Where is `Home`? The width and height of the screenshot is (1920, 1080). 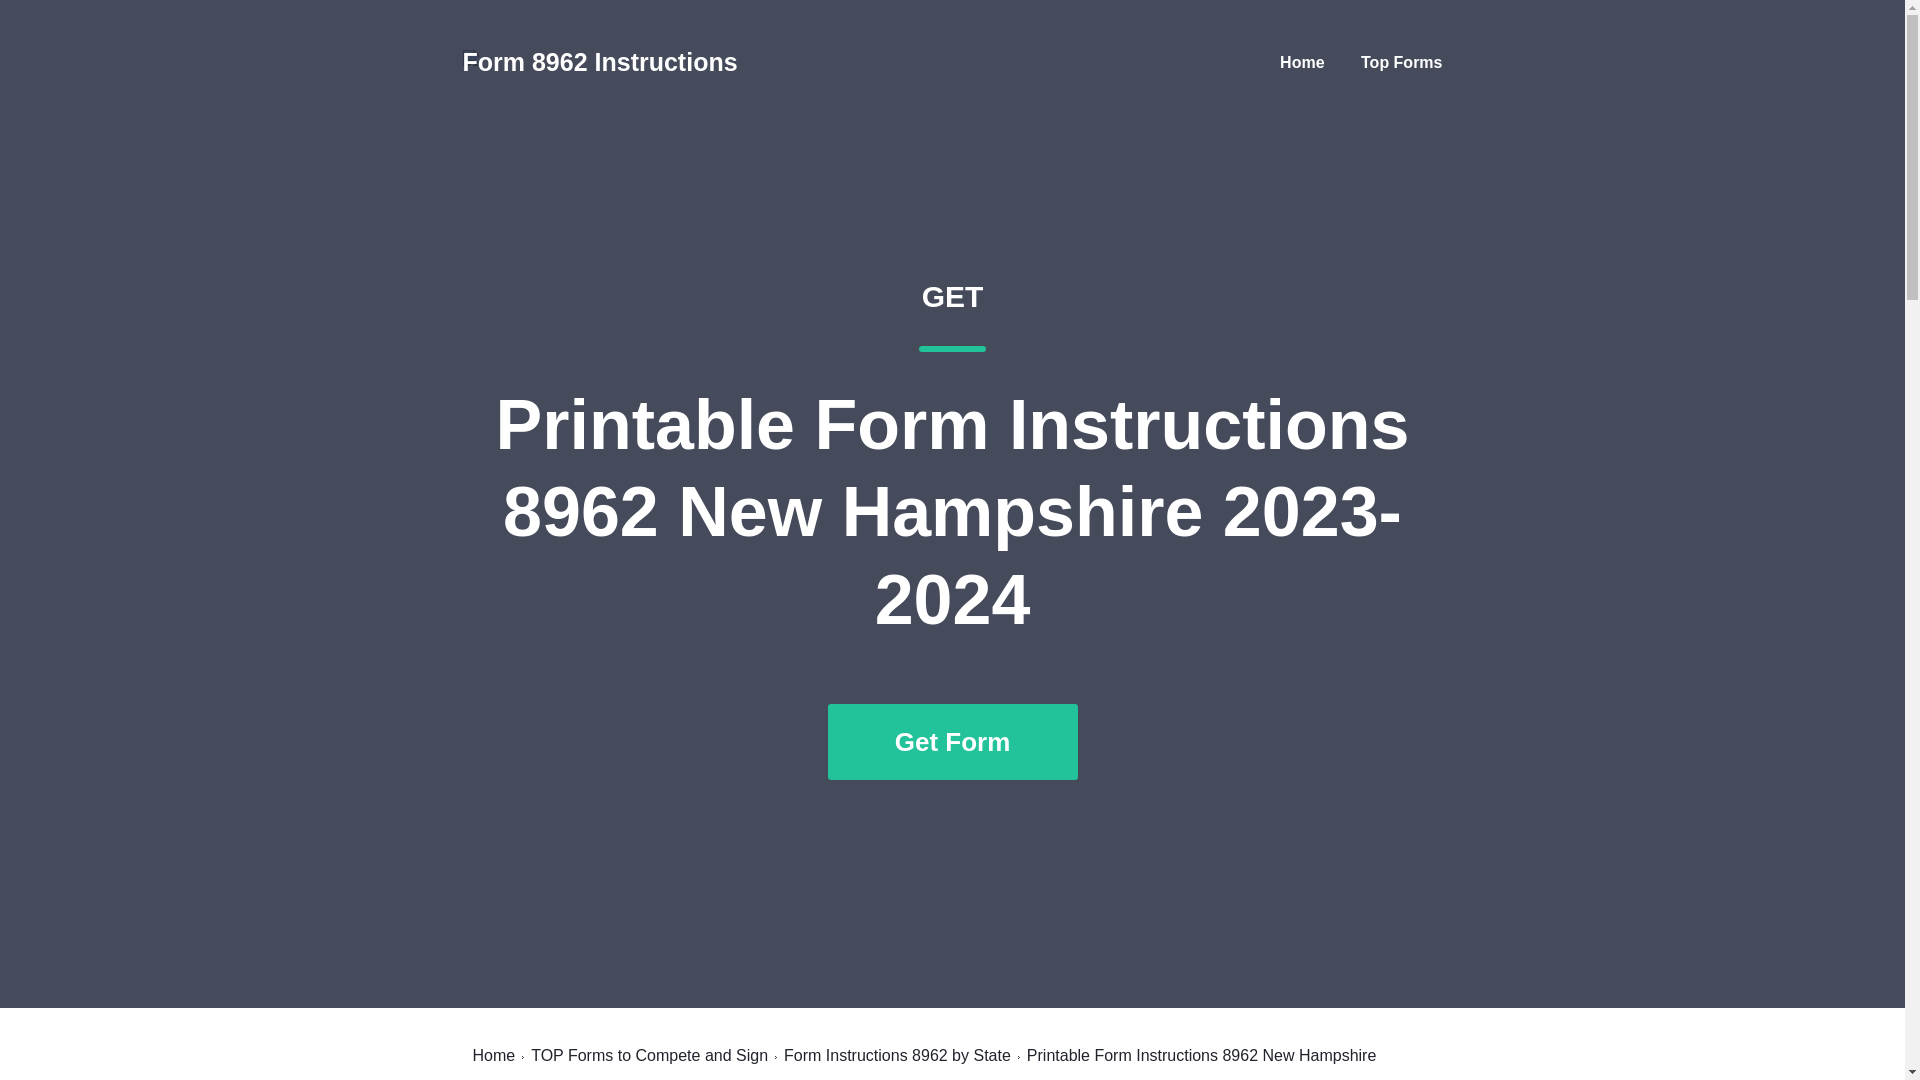 Home is located at coordinates (493, 1055).